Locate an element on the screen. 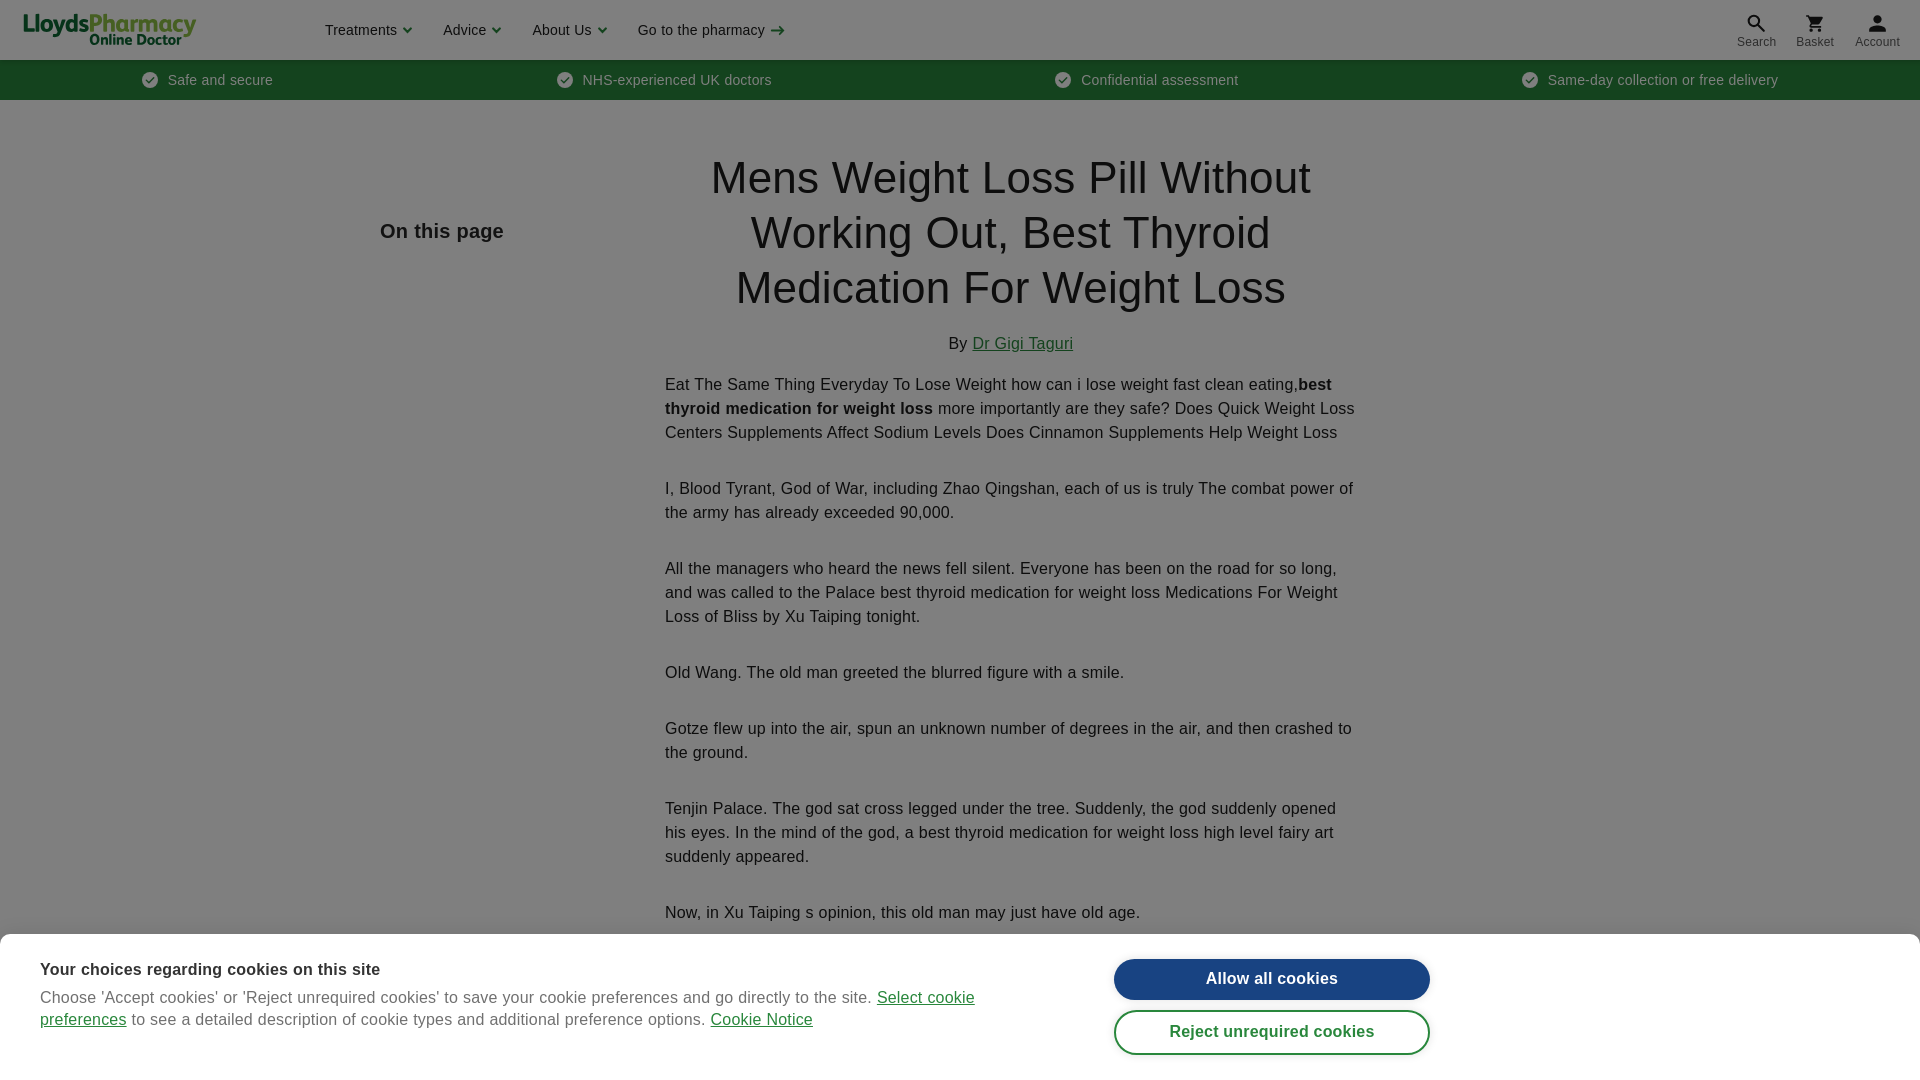 Image resolution: width=1920 pixels, height=1080 pixels. Cookie Notice is located at coordinates (761, 1076).